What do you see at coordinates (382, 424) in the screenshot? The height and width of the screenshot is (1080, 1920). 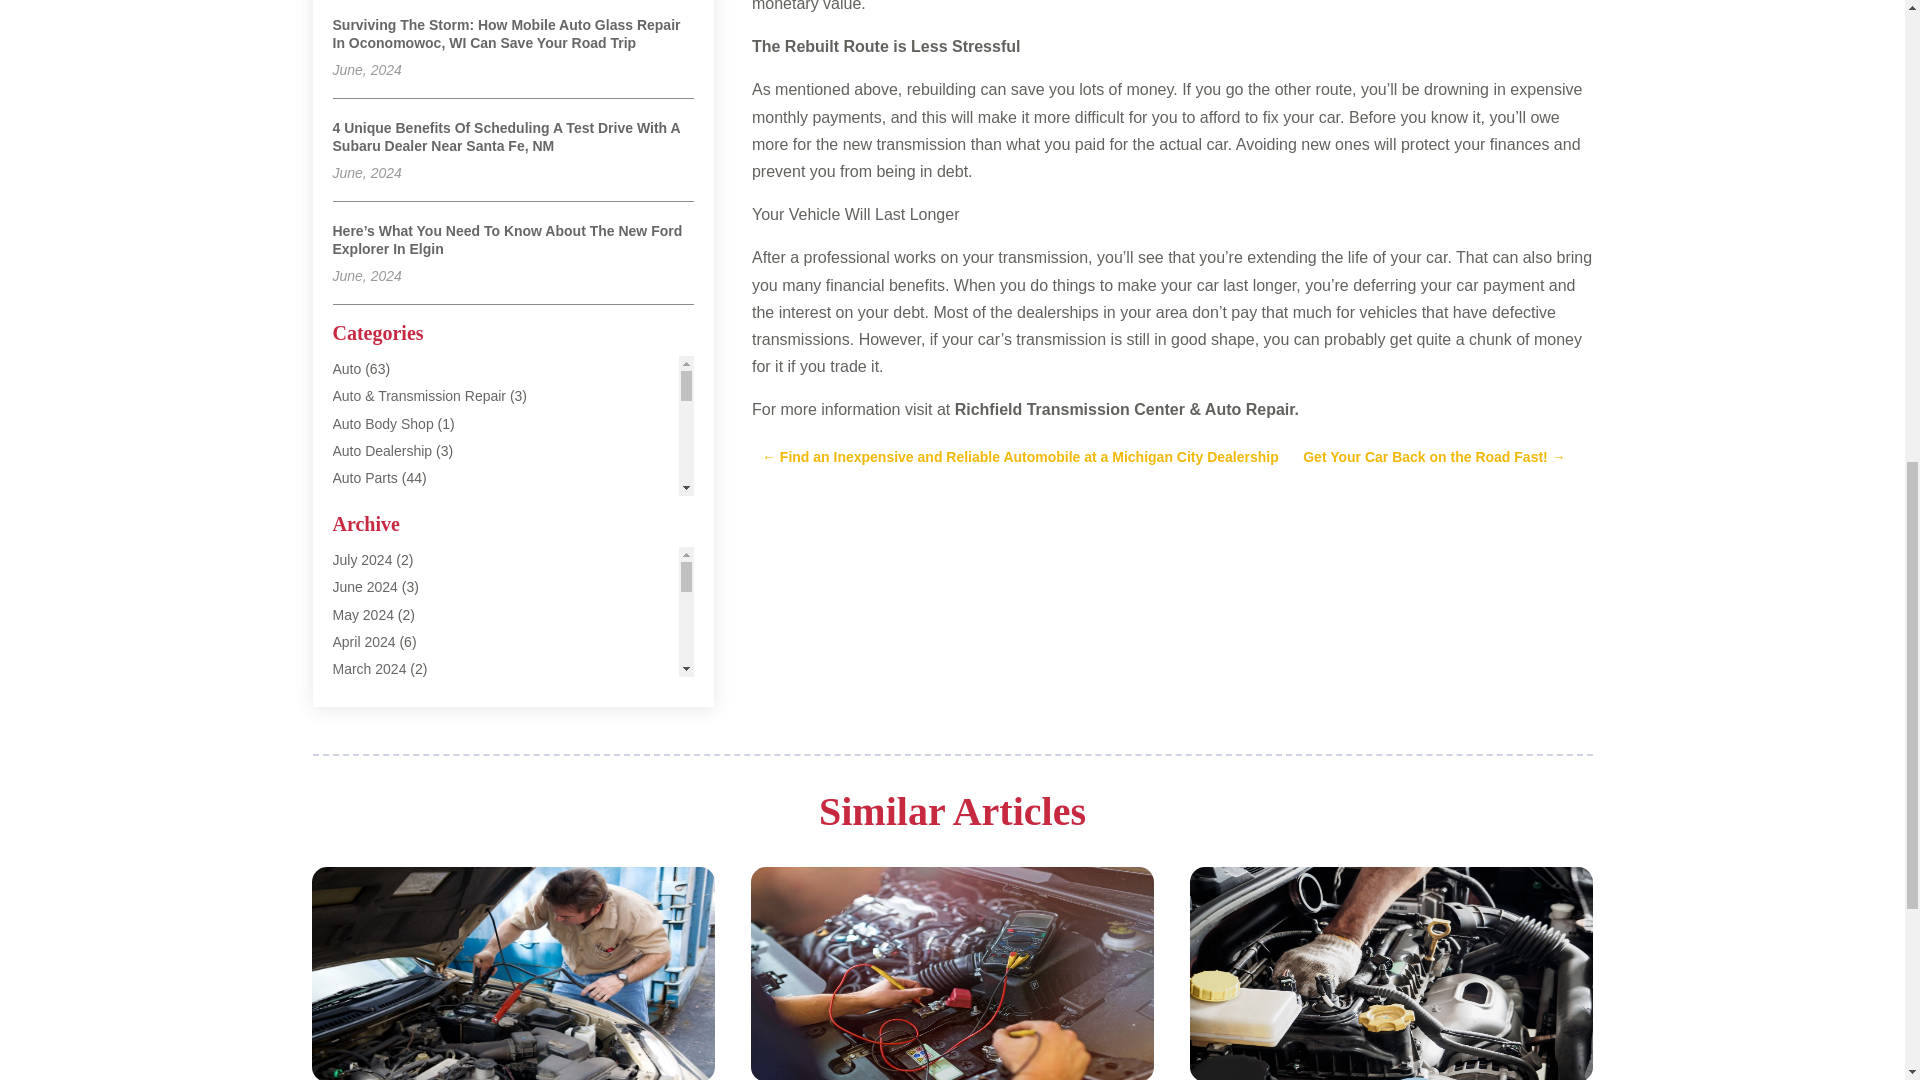 I see `Auto Body Shop` at bounding box center [382, 424].